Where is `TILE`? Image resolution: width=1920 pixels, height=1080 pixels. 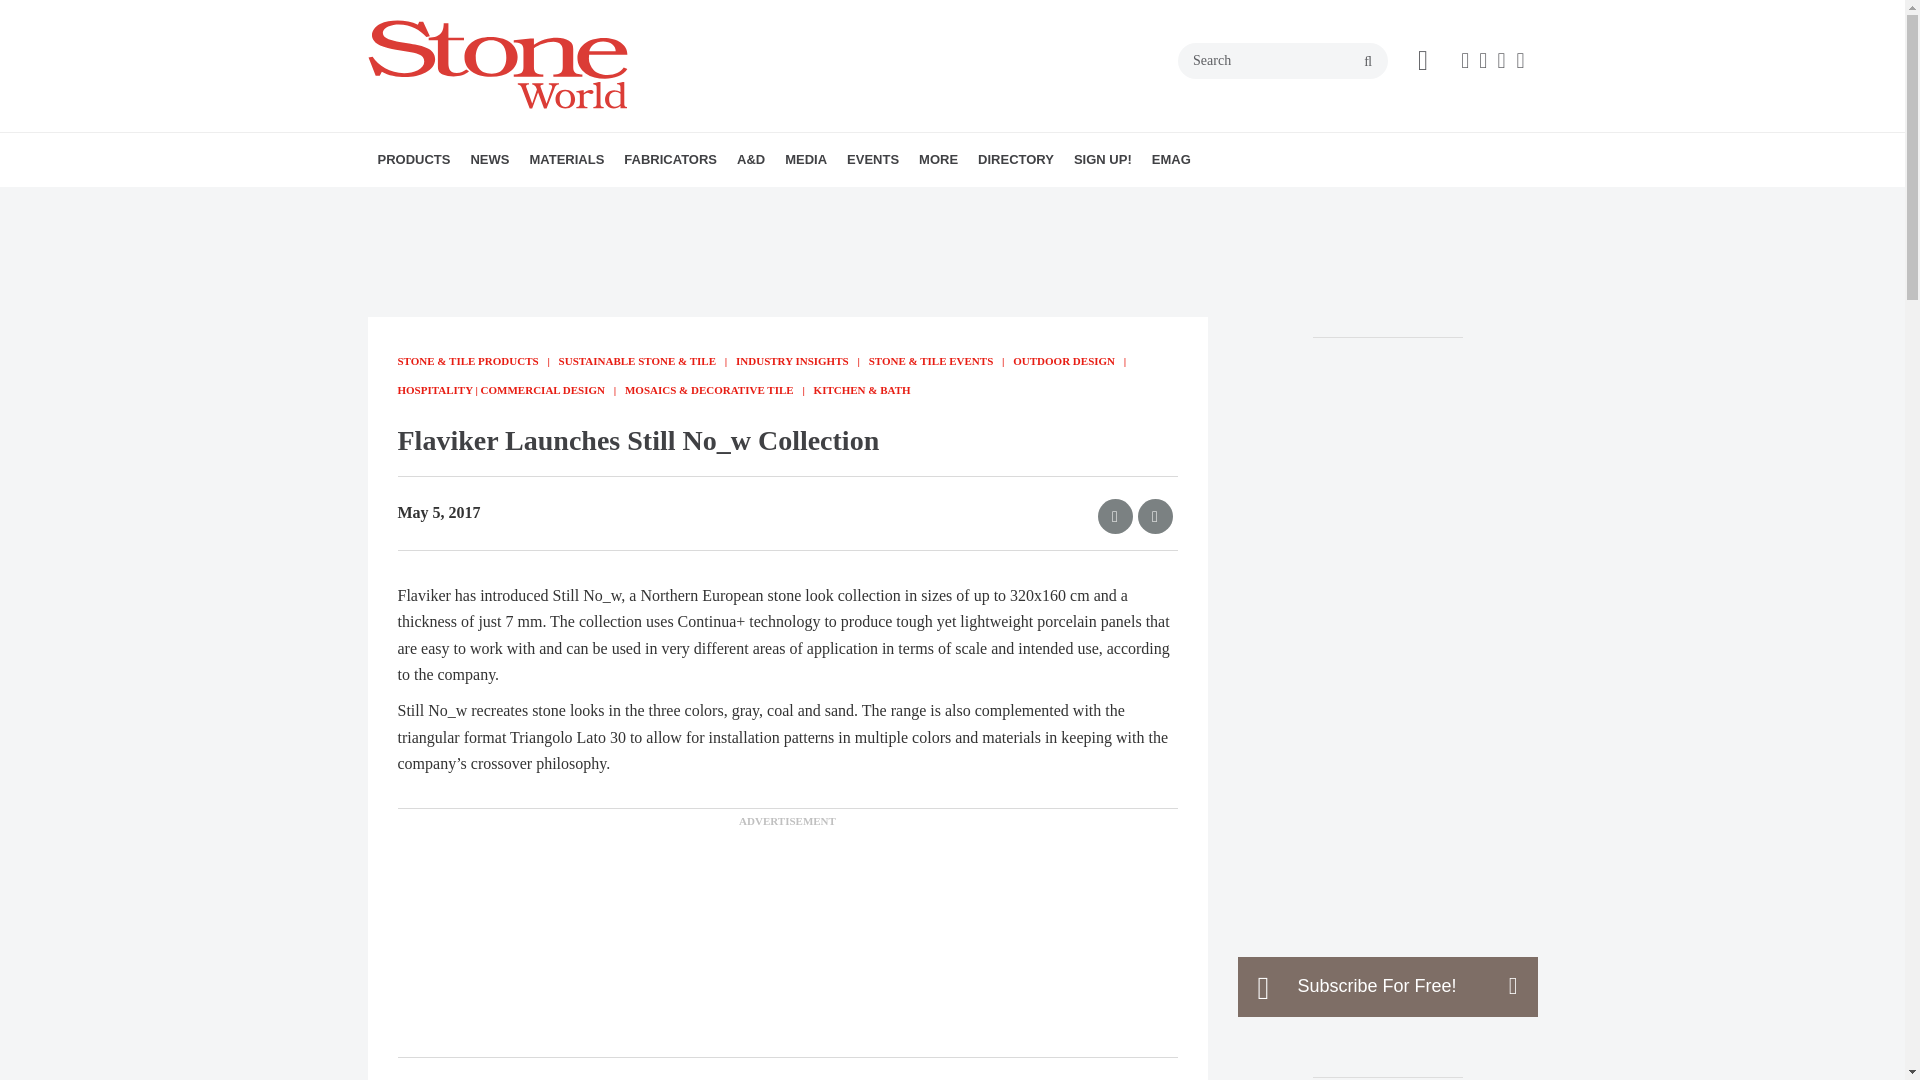 TILE is located at coordinates (662, 203).